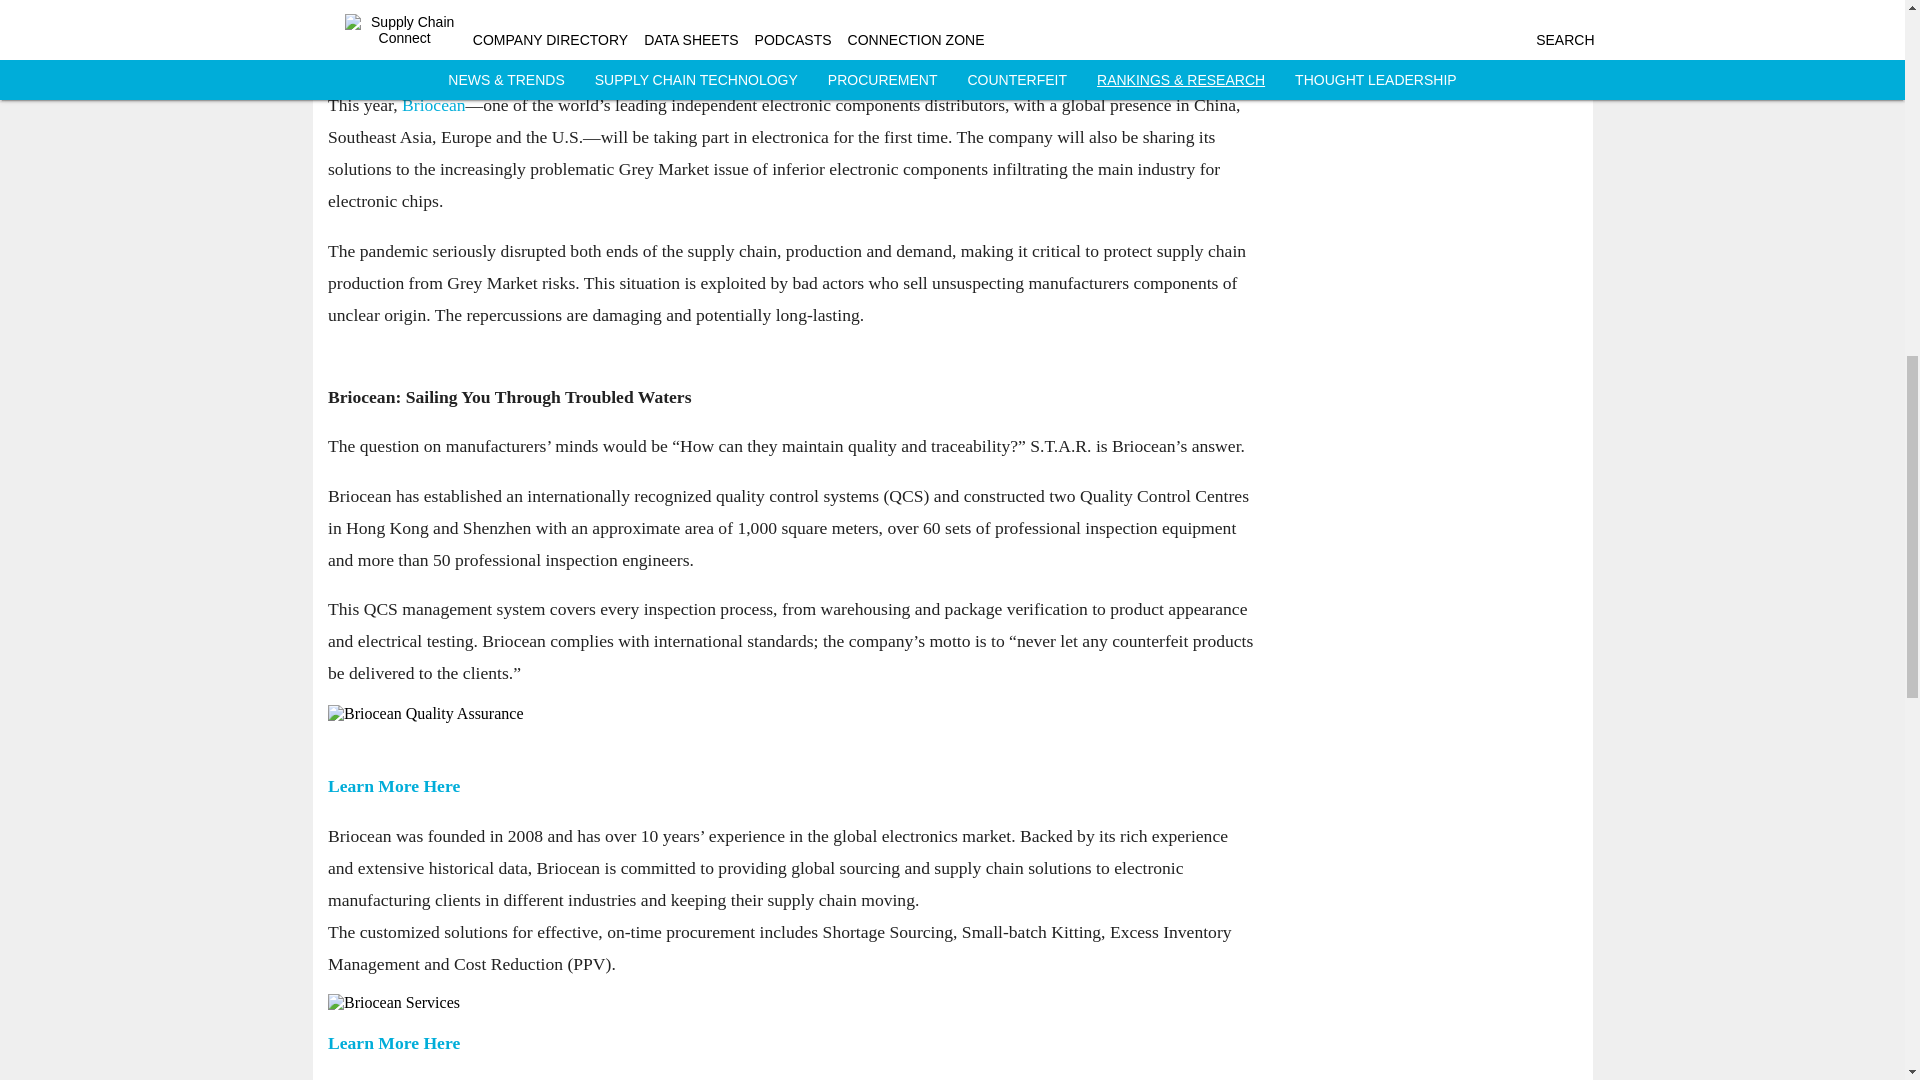 This screenshot has height=1080, width=1920. What do you see at coordinates (394, 1042) in the screenshot?
I see `Learn More Here` at bounding box center [394, 1042].